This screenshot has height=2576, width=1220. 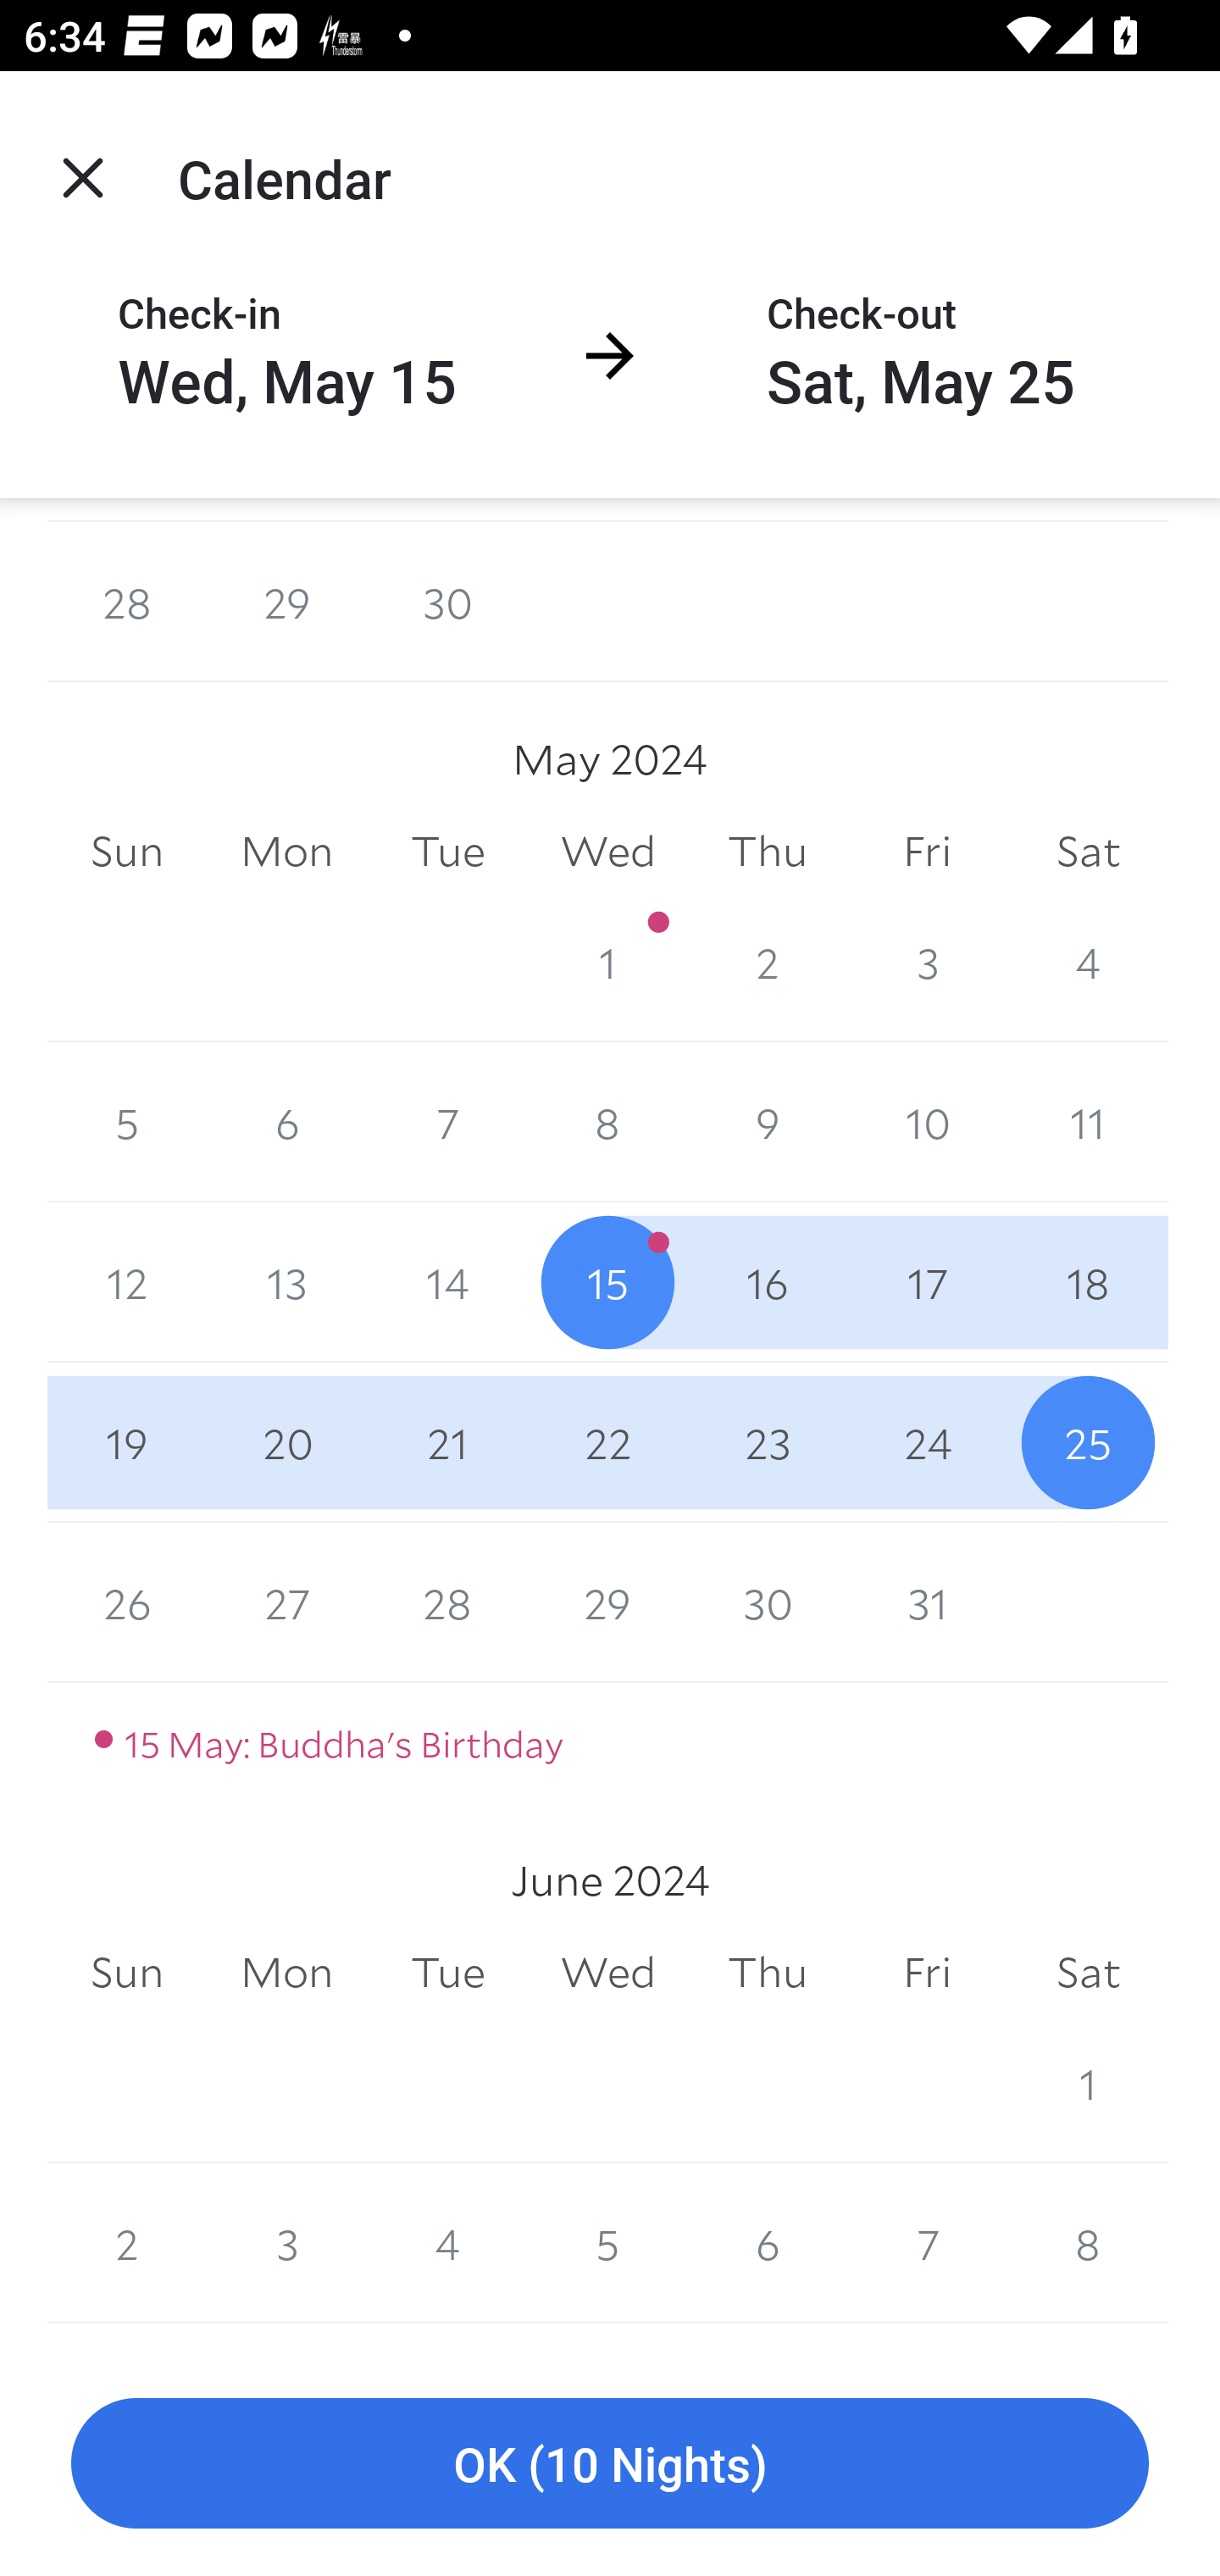 What do you see at coordinates (927, 1123) in the screenshot?
I see `10 10 May 2024` at bounding box center [927, 1123].